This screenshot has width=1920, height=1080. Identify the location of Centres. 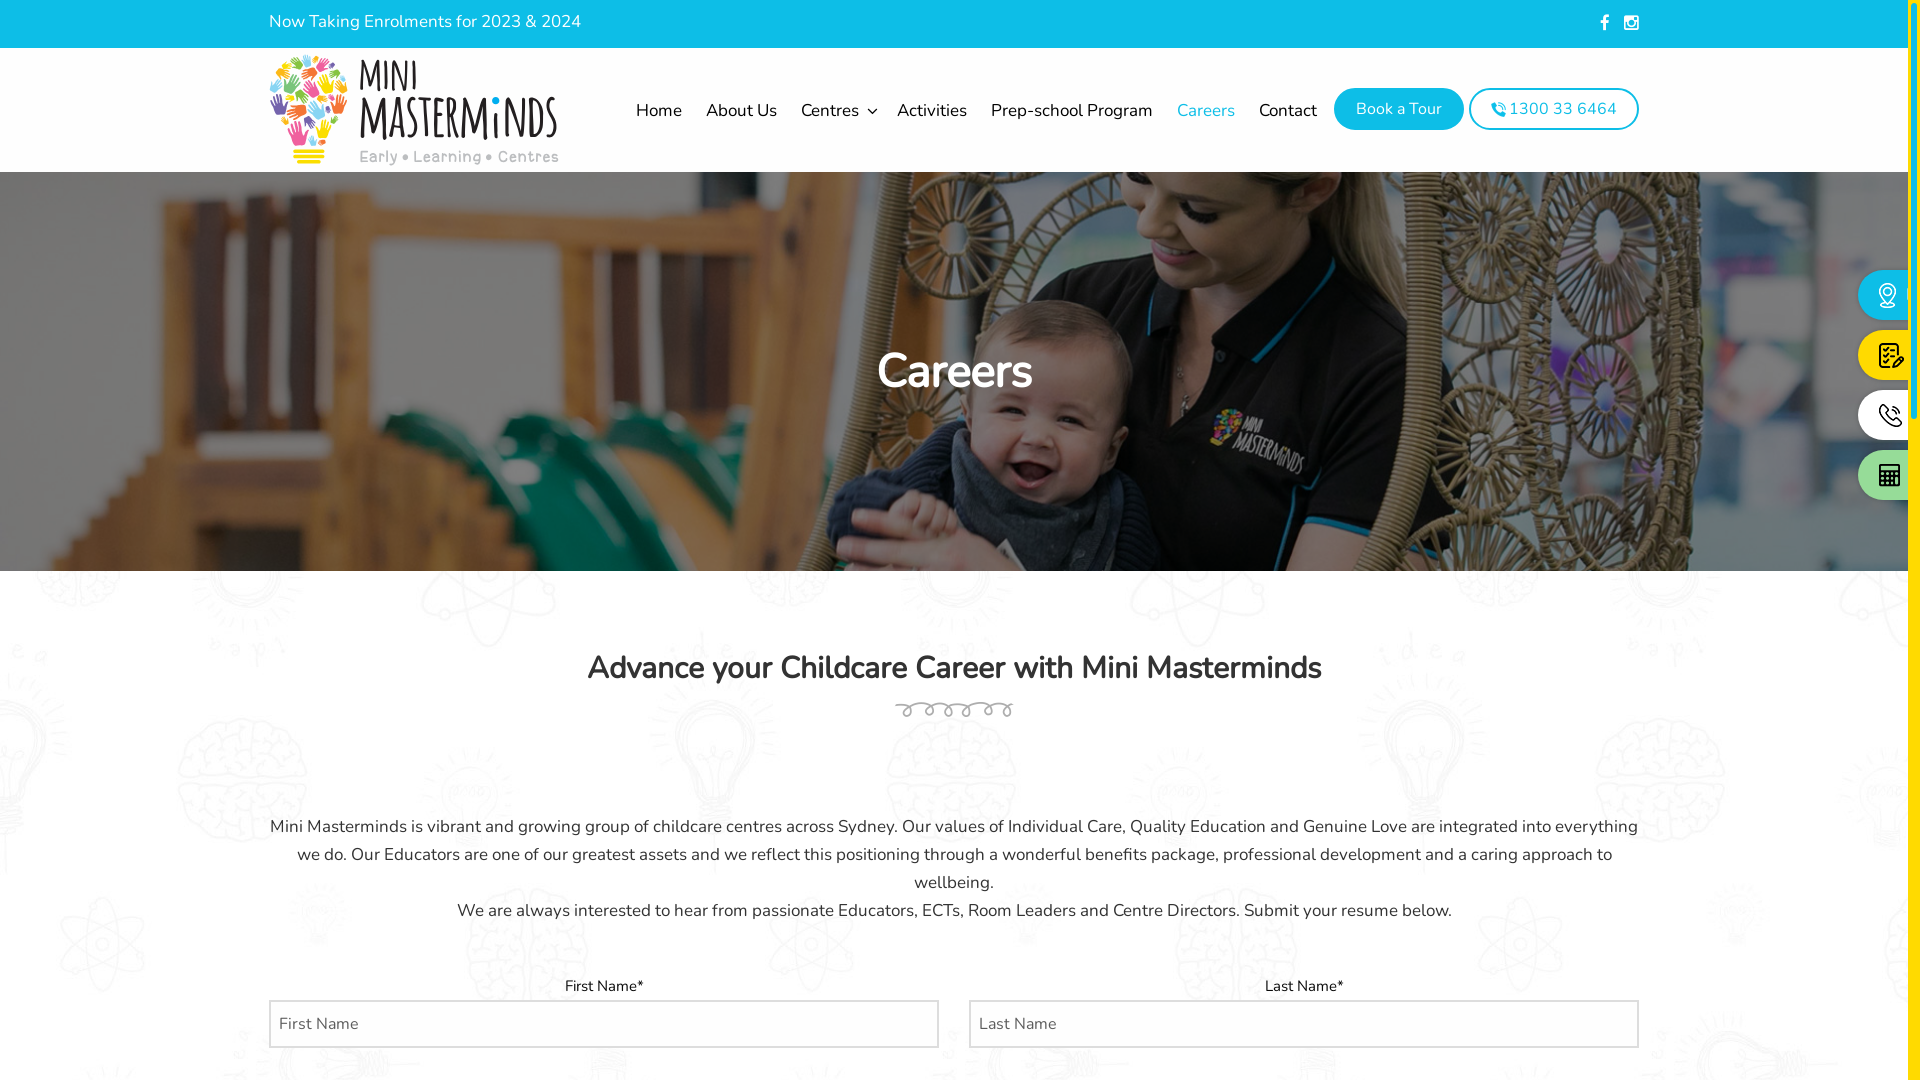
(837, 110).